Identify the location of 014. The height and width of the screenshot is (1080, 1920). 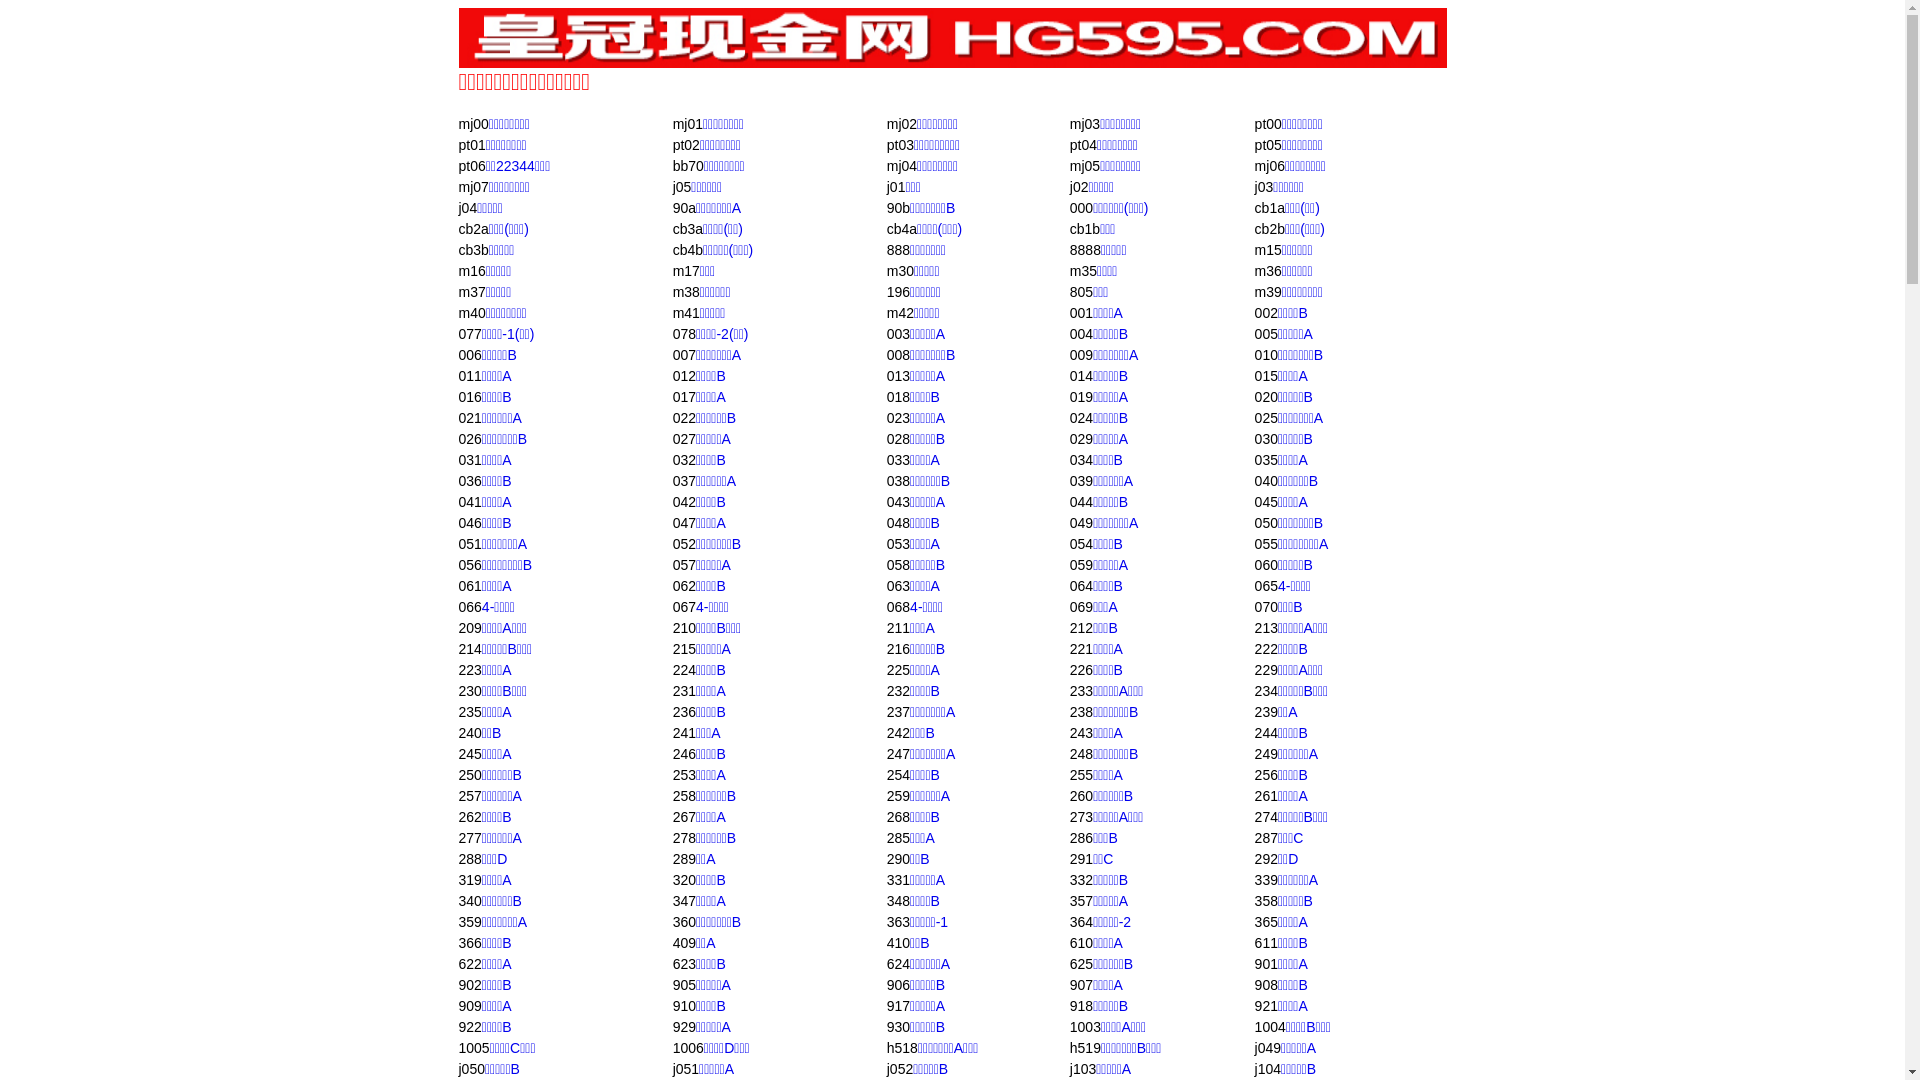
(1082, 376).